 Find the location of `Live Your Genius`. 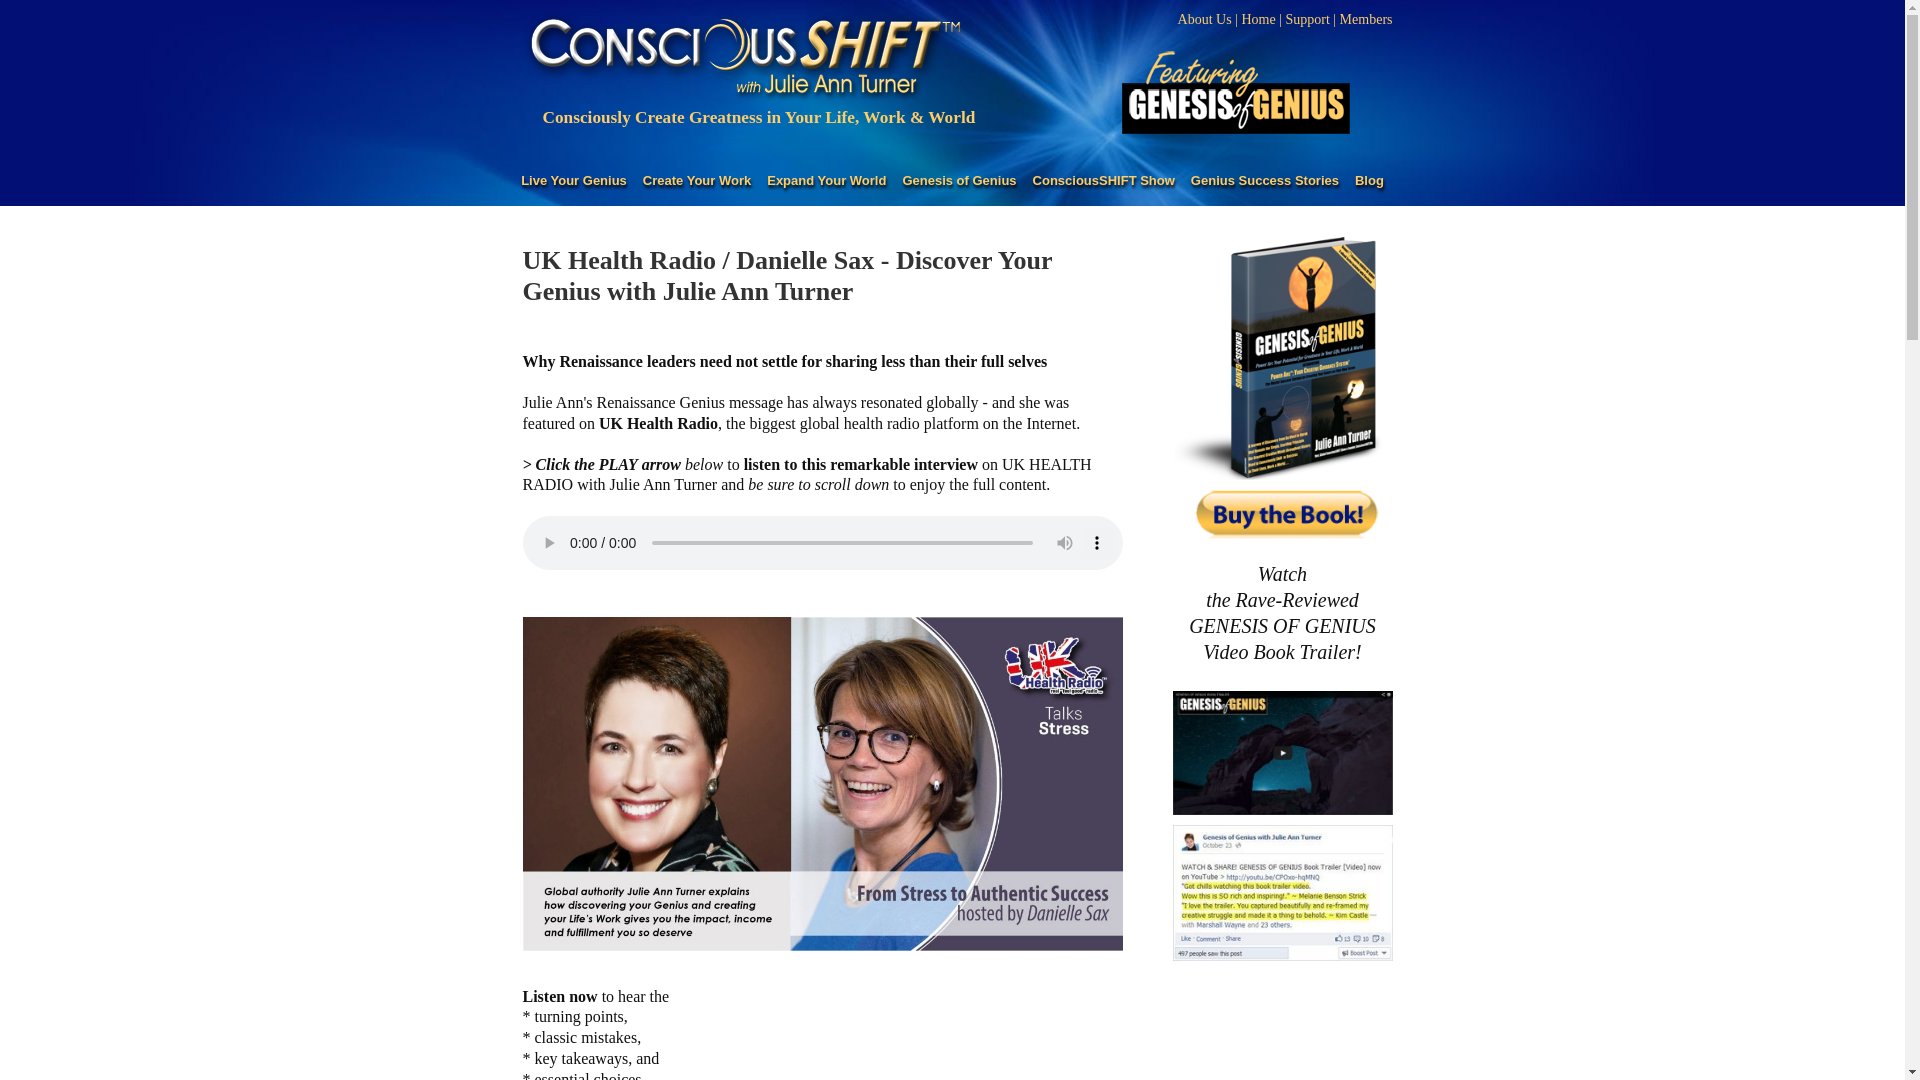

Live Your Genius is located at coordinates (574, 181).